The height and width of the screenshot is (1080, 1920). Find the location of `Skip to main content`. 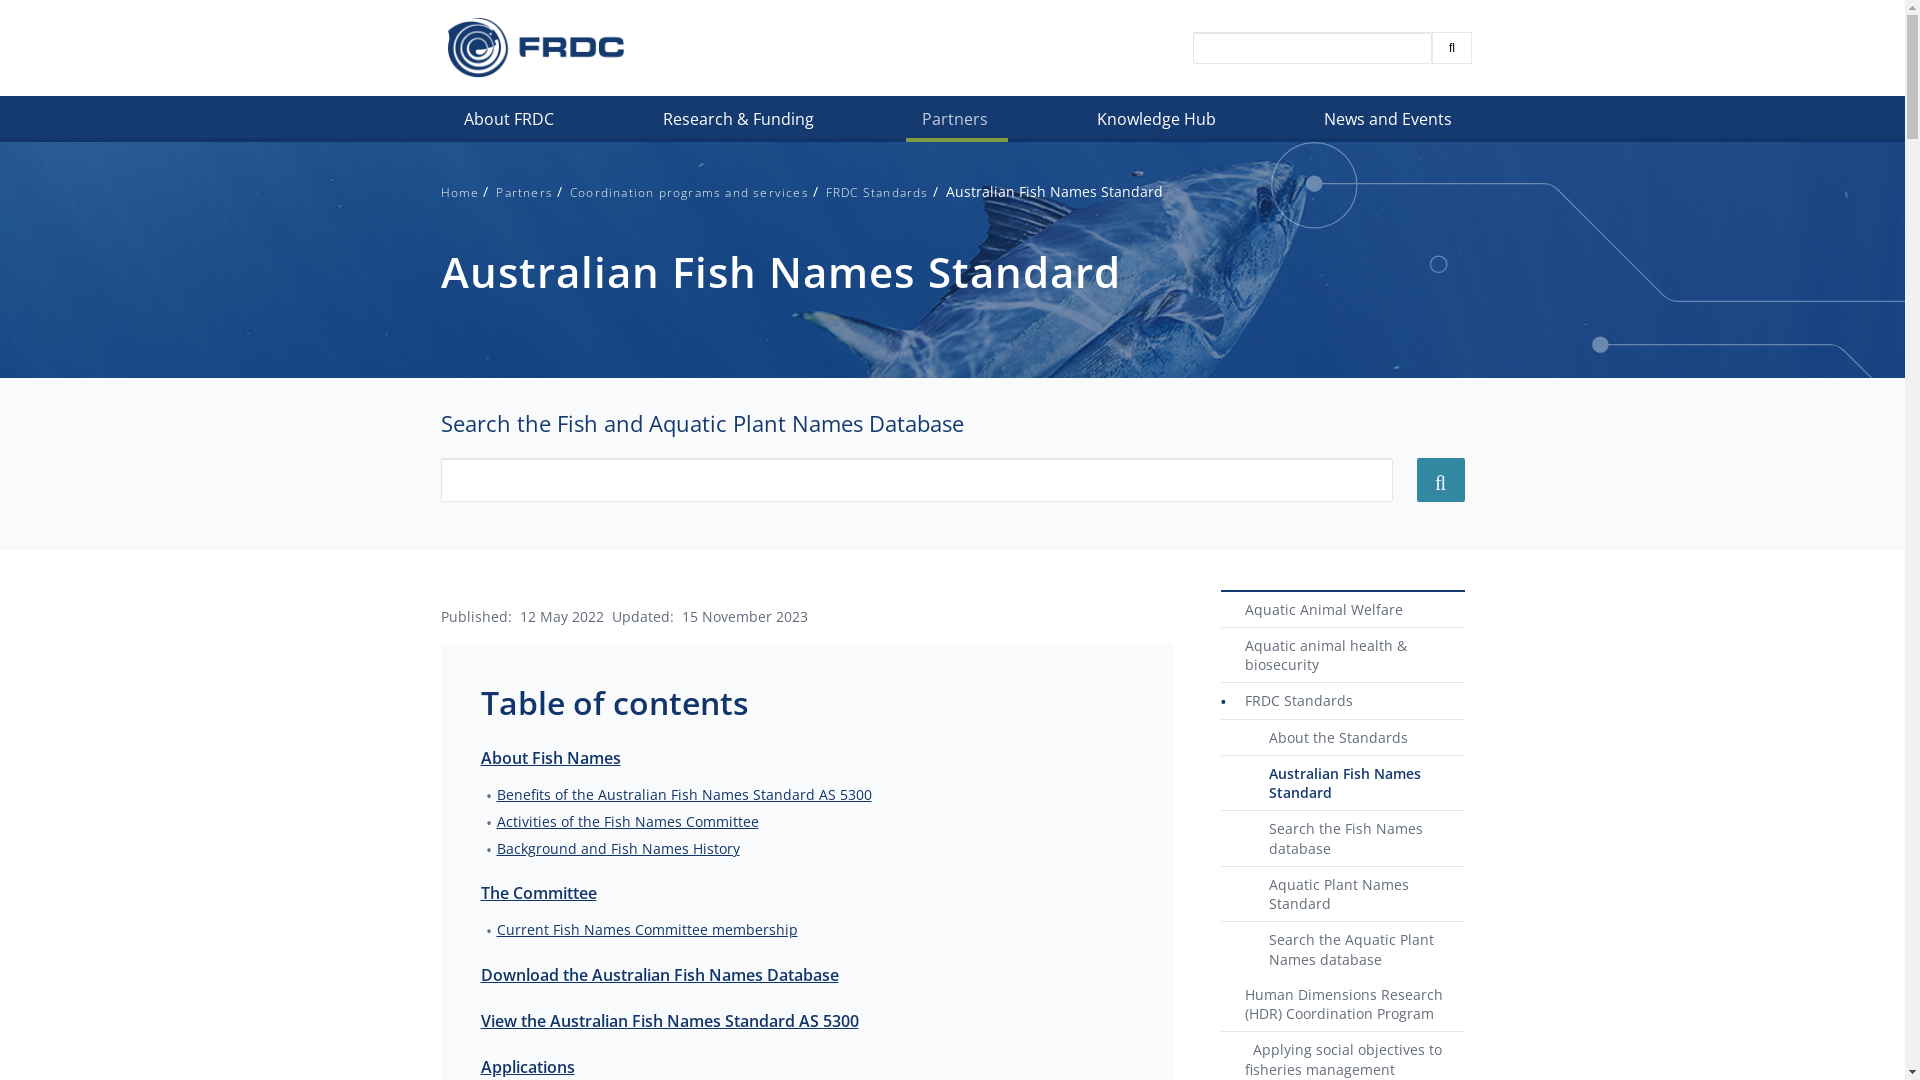

Skip to main content is located at coordinates (0, 142).